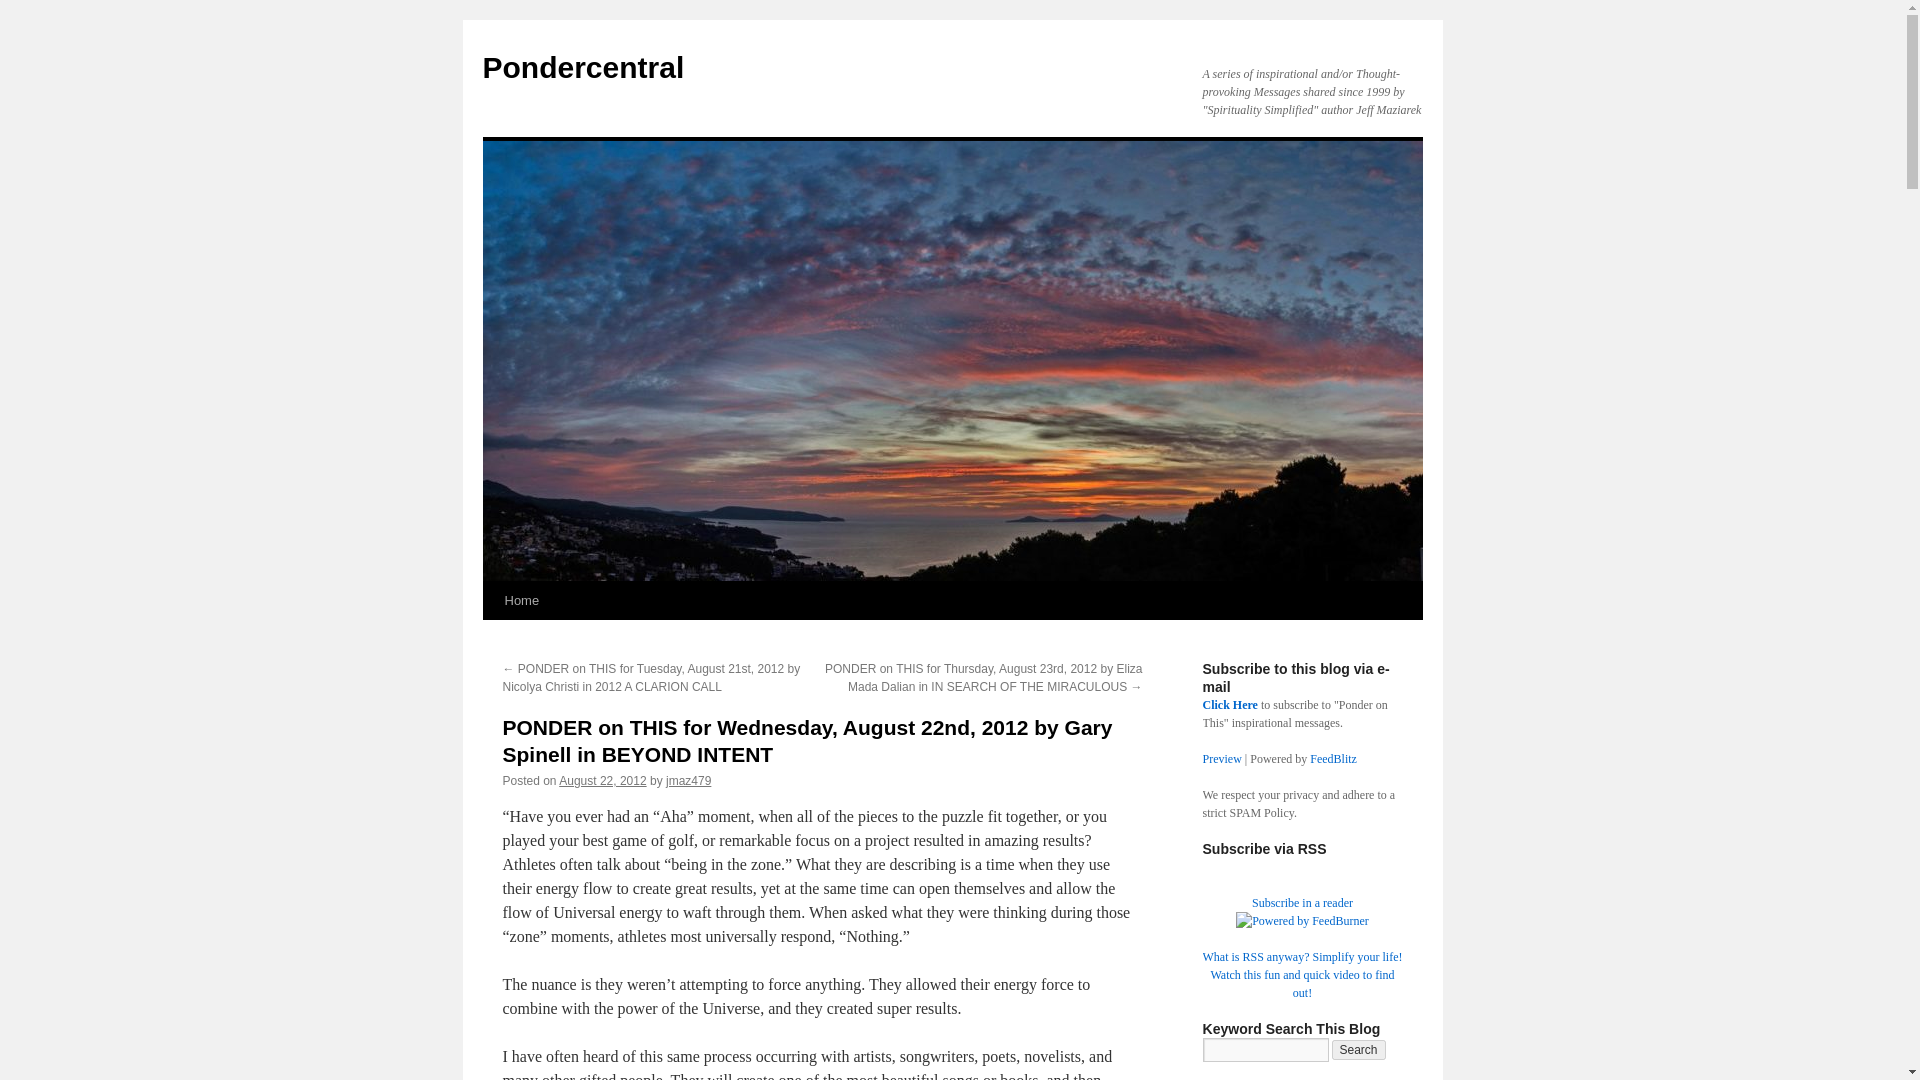 This screenshot has height=1080, width=1920. Describe the element at coordinates (602, 781) in the screenshot. I see `August 22, 2012` at that location.